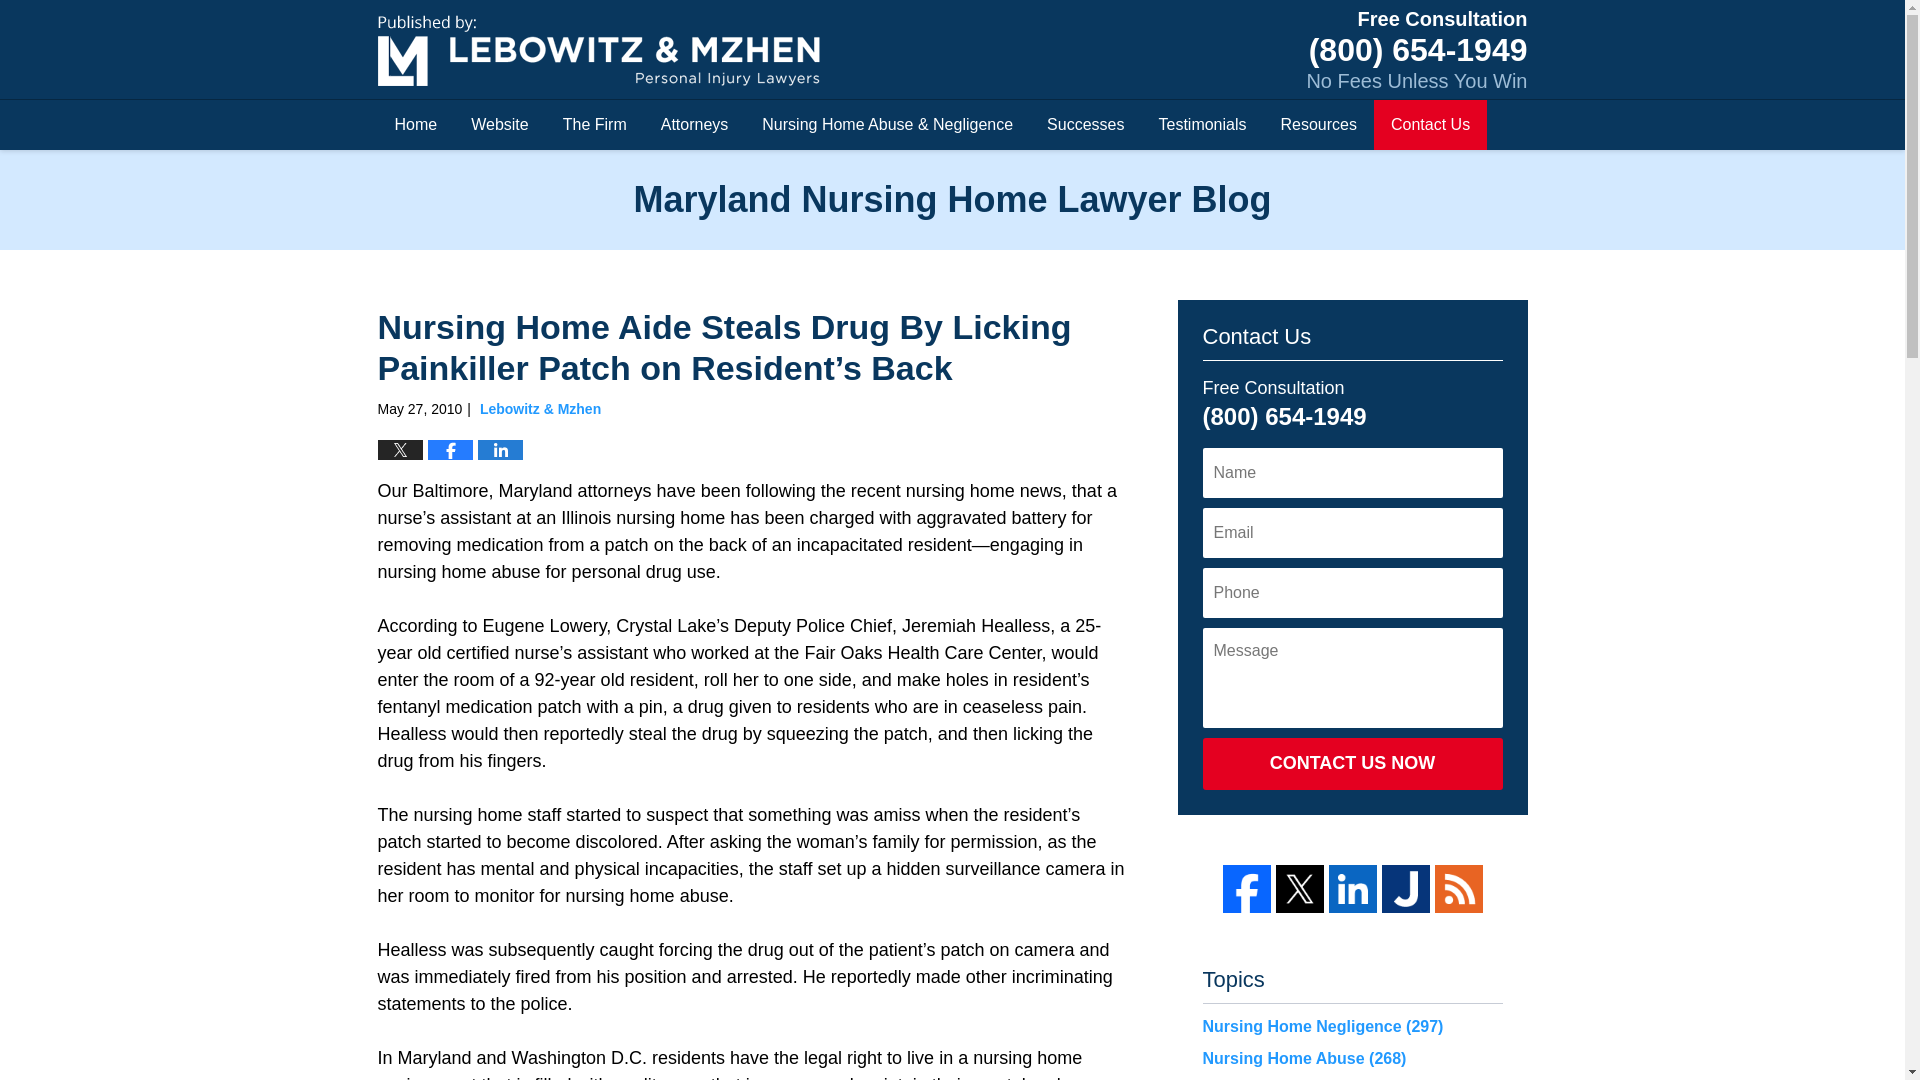  What do you see at coordinates (694, 125) in the screenshot?
I see `Attorneys` at bounding box center [694, 125].